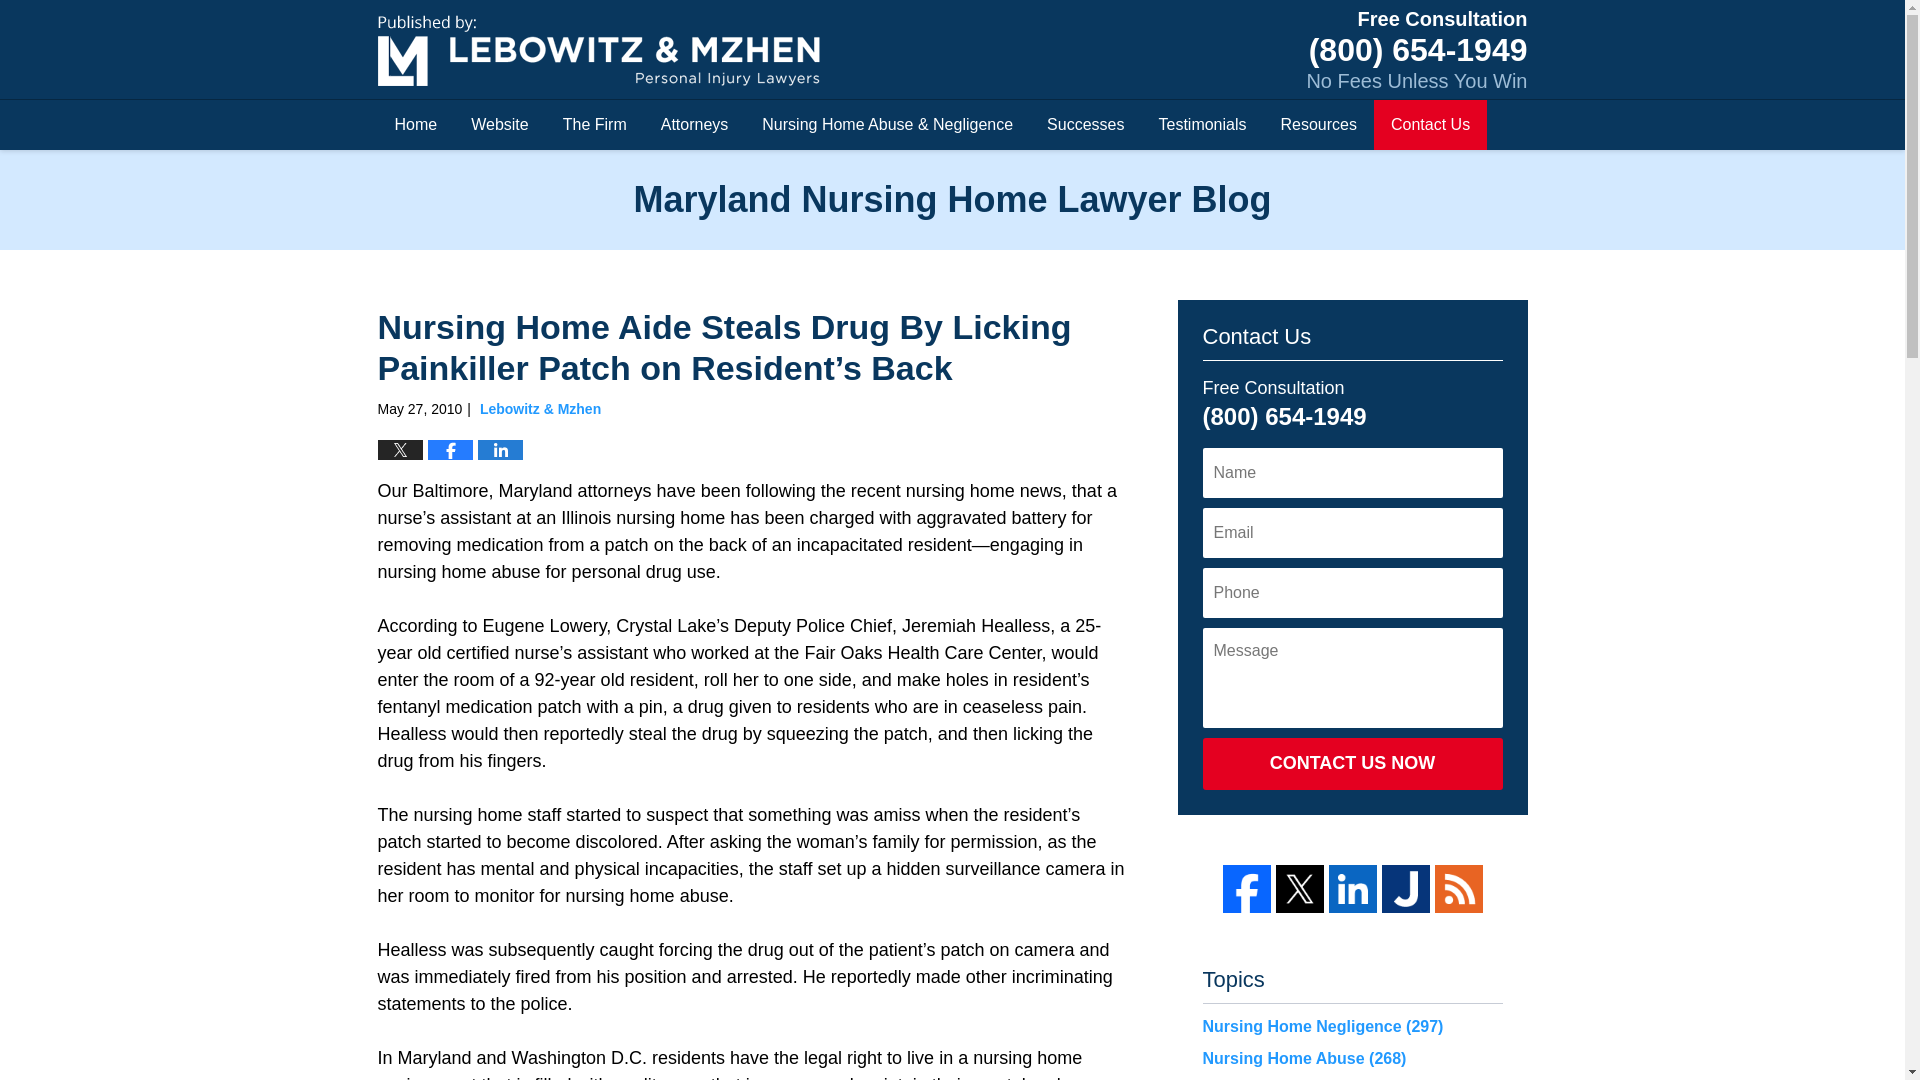  What do you see at coordinates (694, 125) in the screenshot?
I see `Attorneys` at bounding box center [694, 125].